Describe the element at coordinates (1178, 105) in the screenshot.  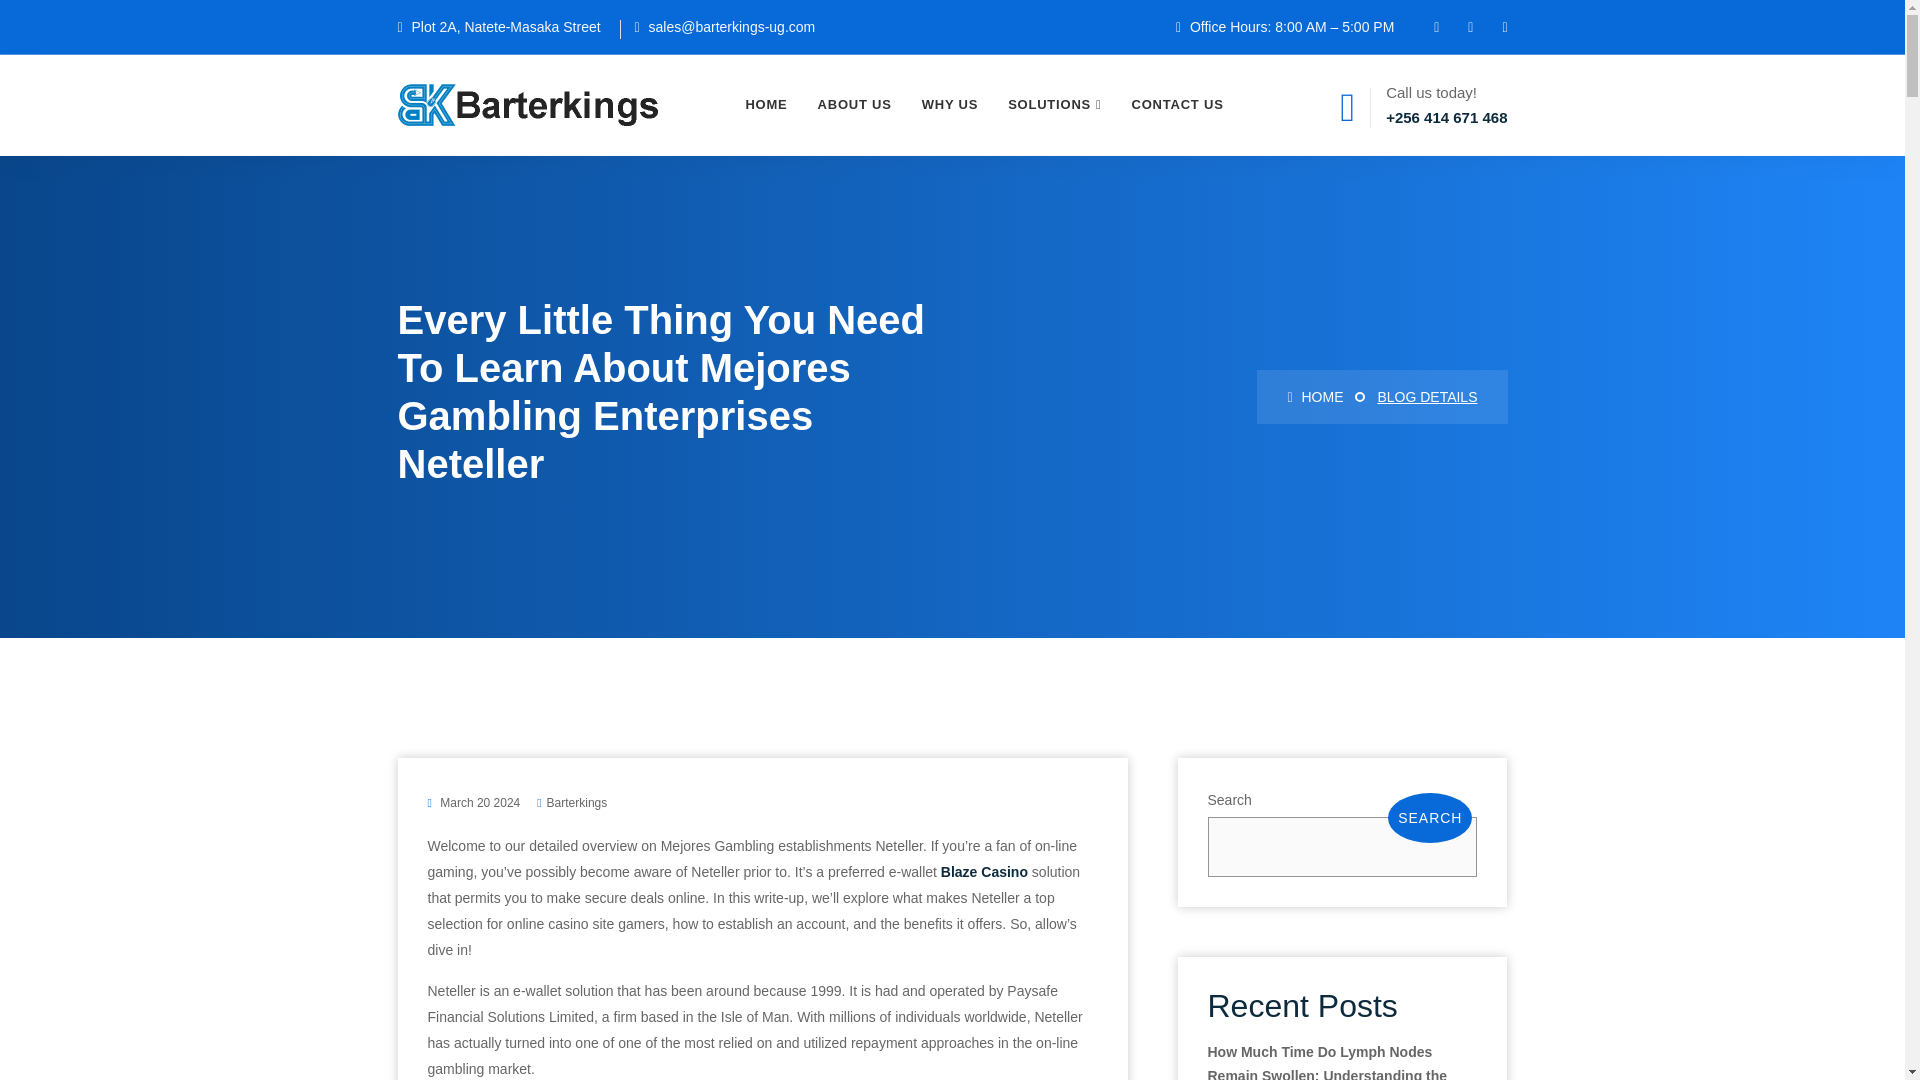
I see `Contact Us` at that location.